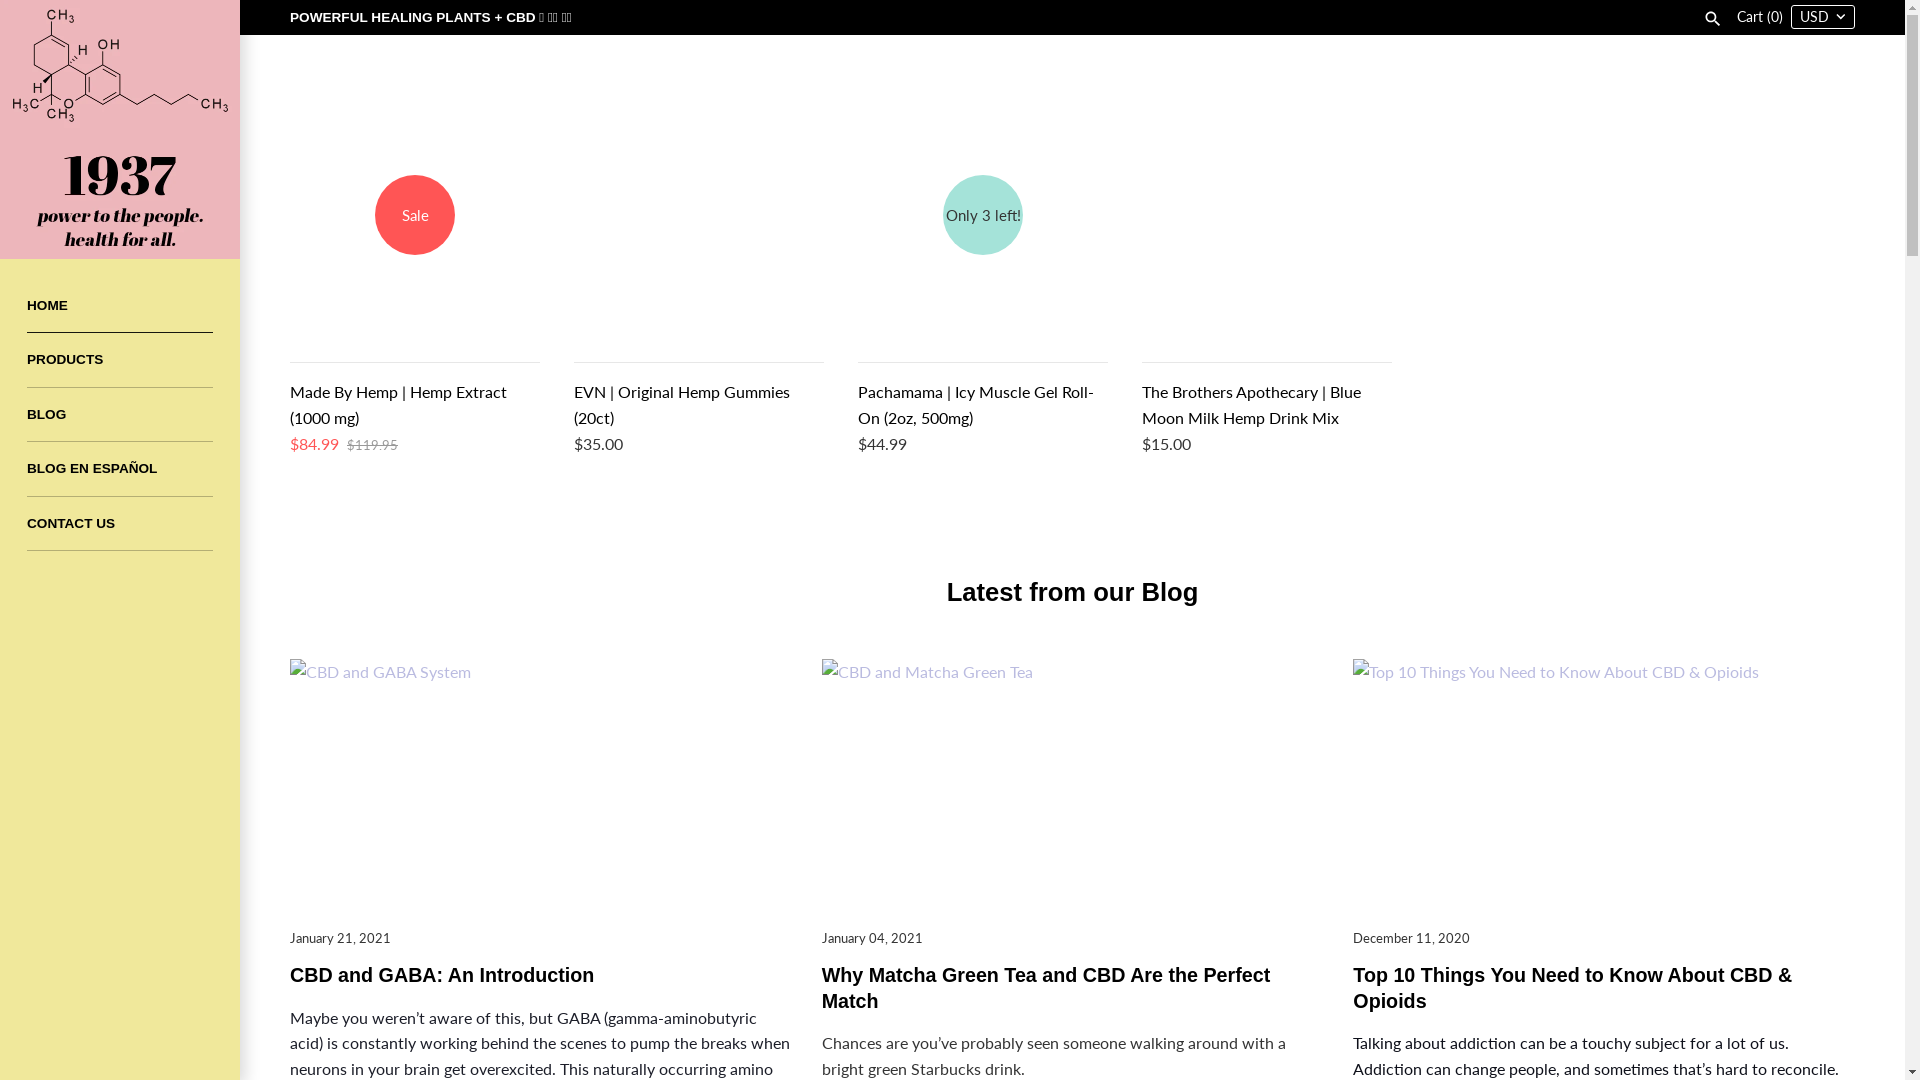 This screenshot has width=1920, height=1080. I want to click on 1937 Hemp Store, so click(120, 130).